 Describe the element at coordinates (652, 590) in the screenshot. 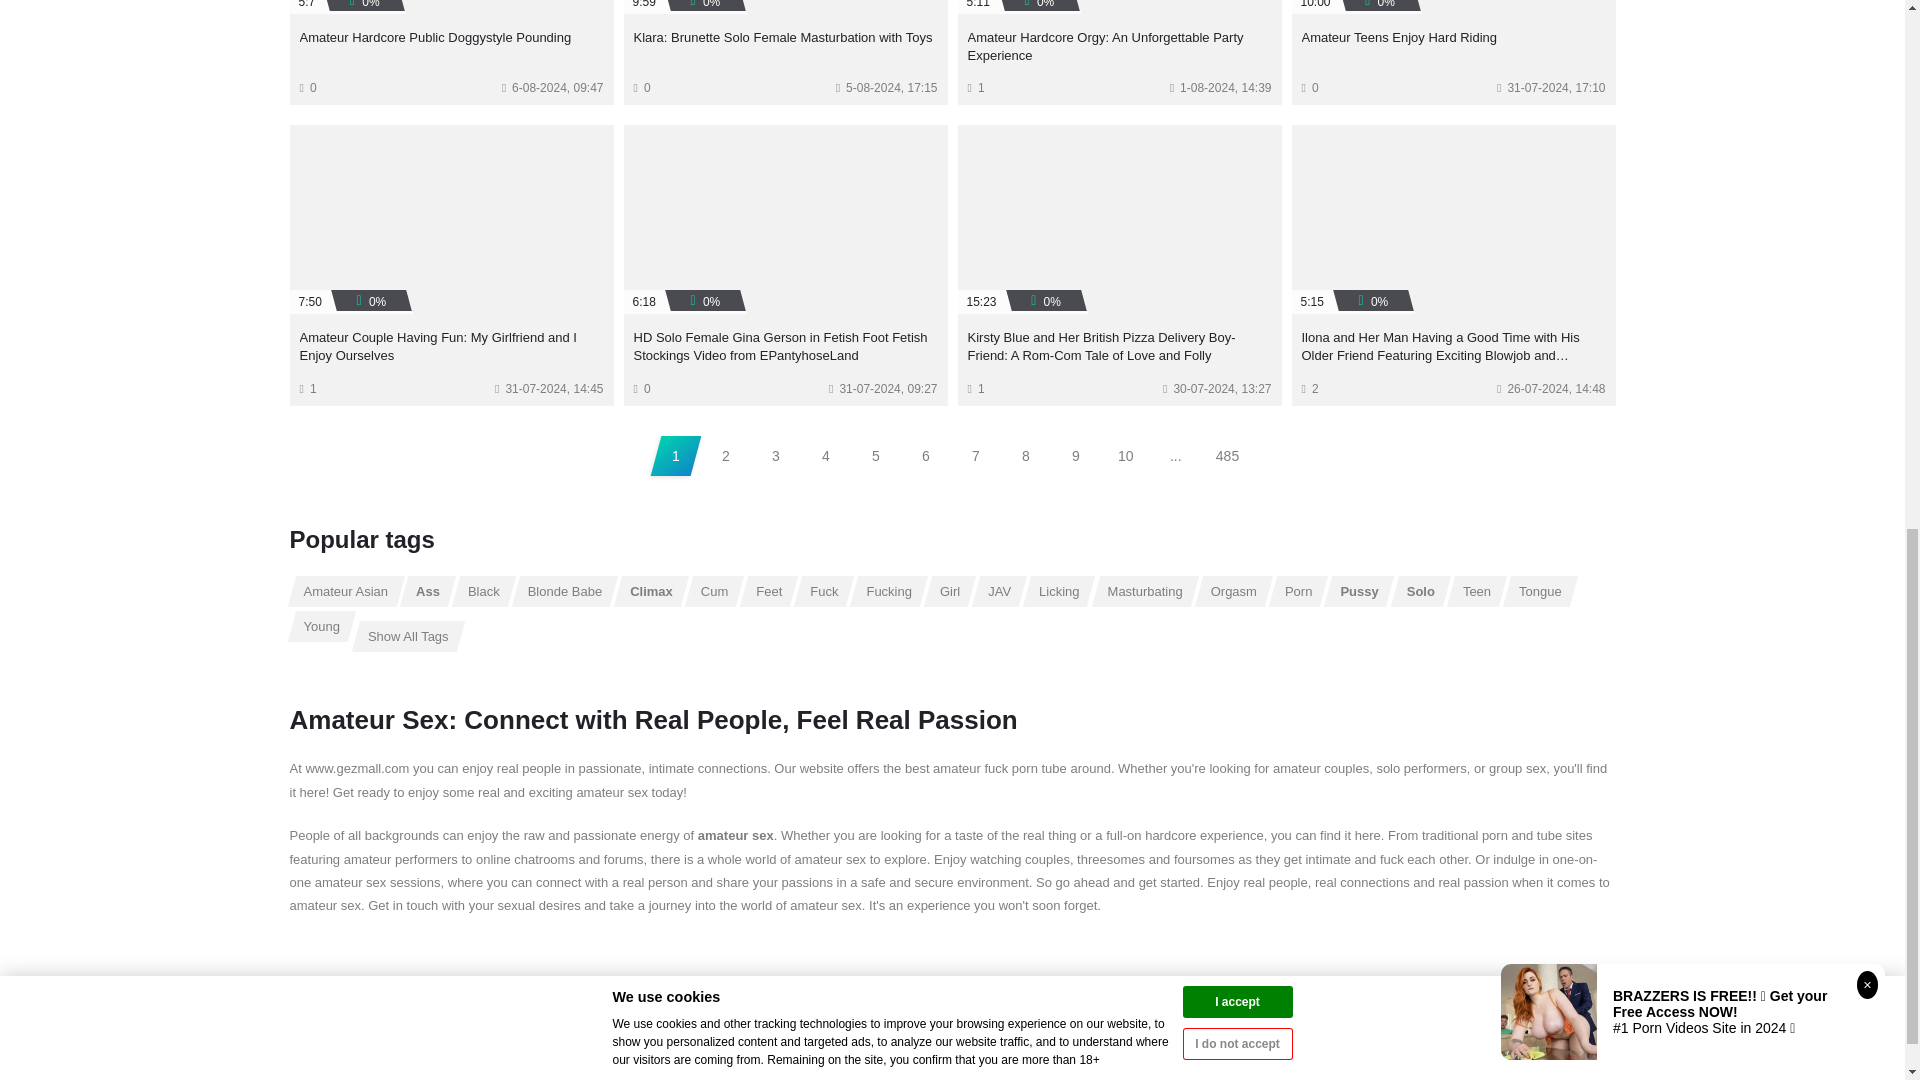

I see `Publication found: 691` at that location.